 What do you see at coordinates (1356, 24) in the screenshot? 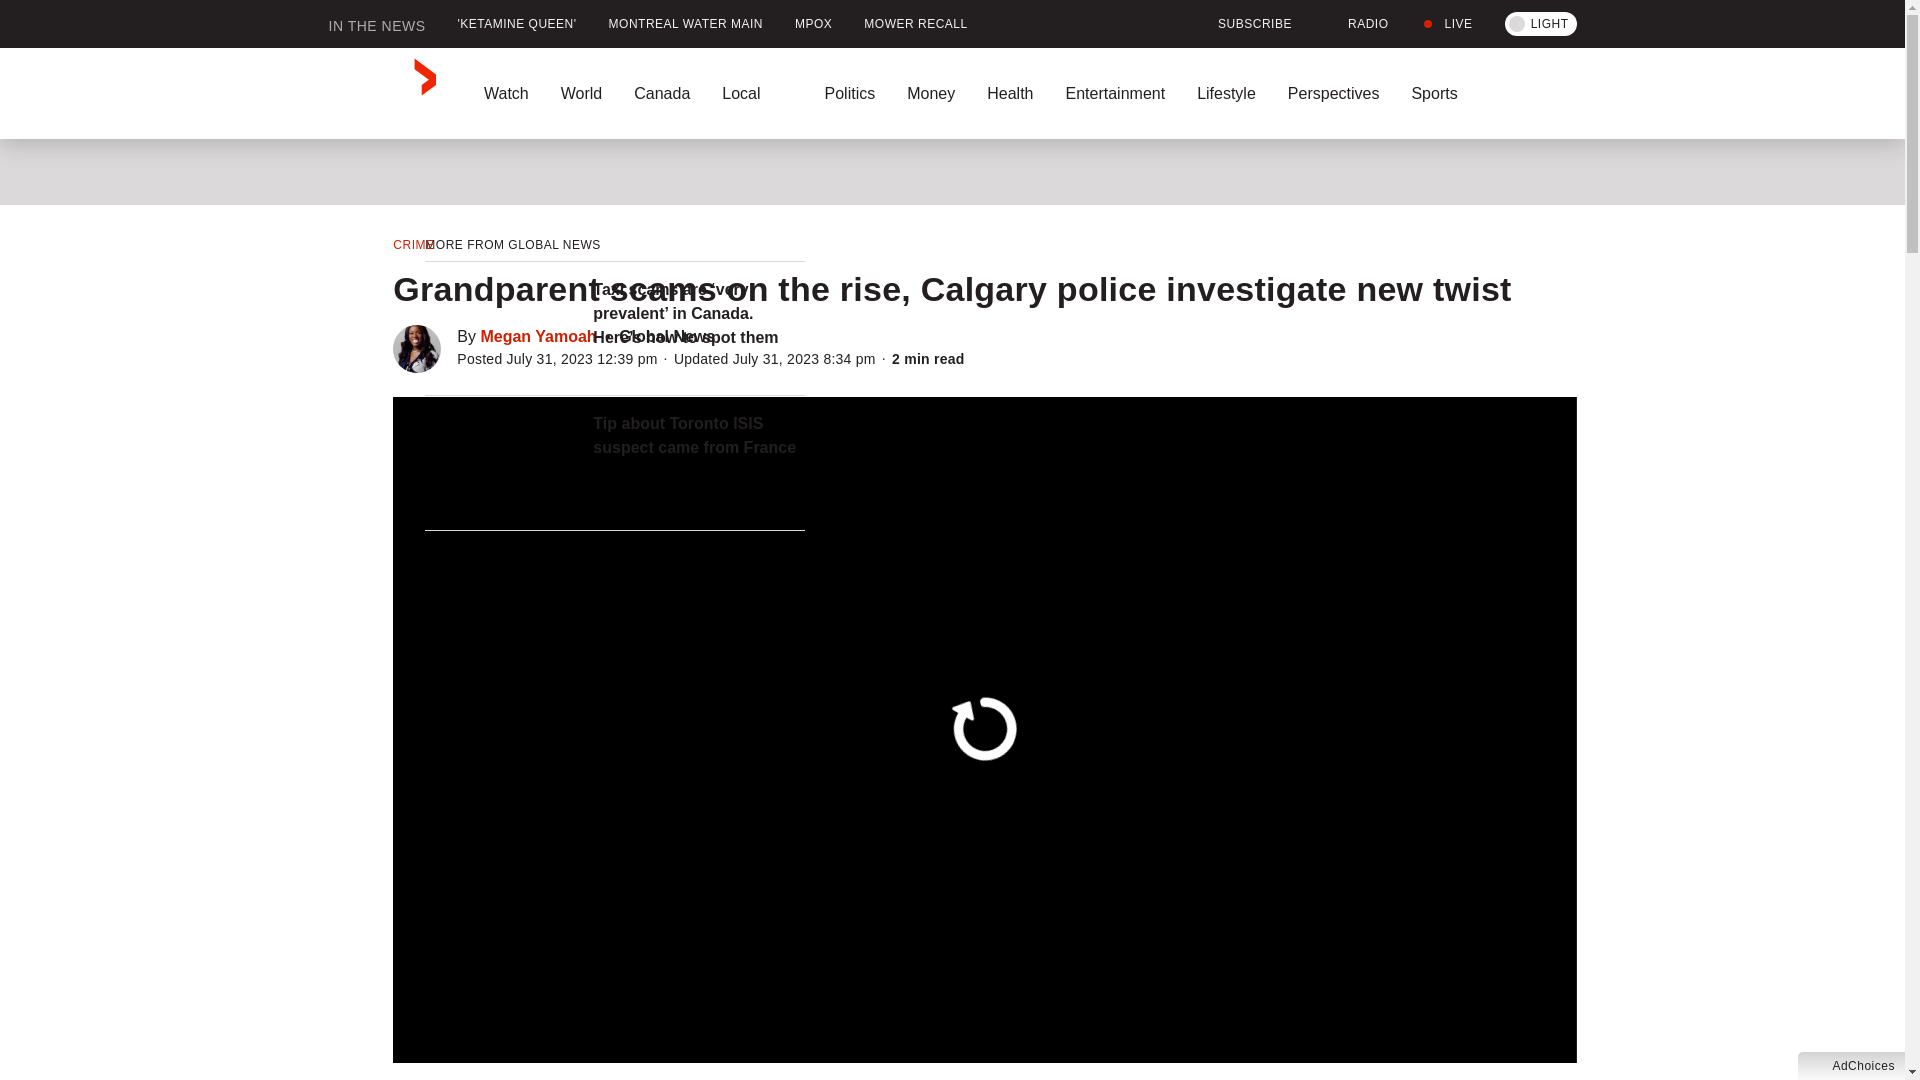
I see `RADIO` at bounding box center [1356, 24].